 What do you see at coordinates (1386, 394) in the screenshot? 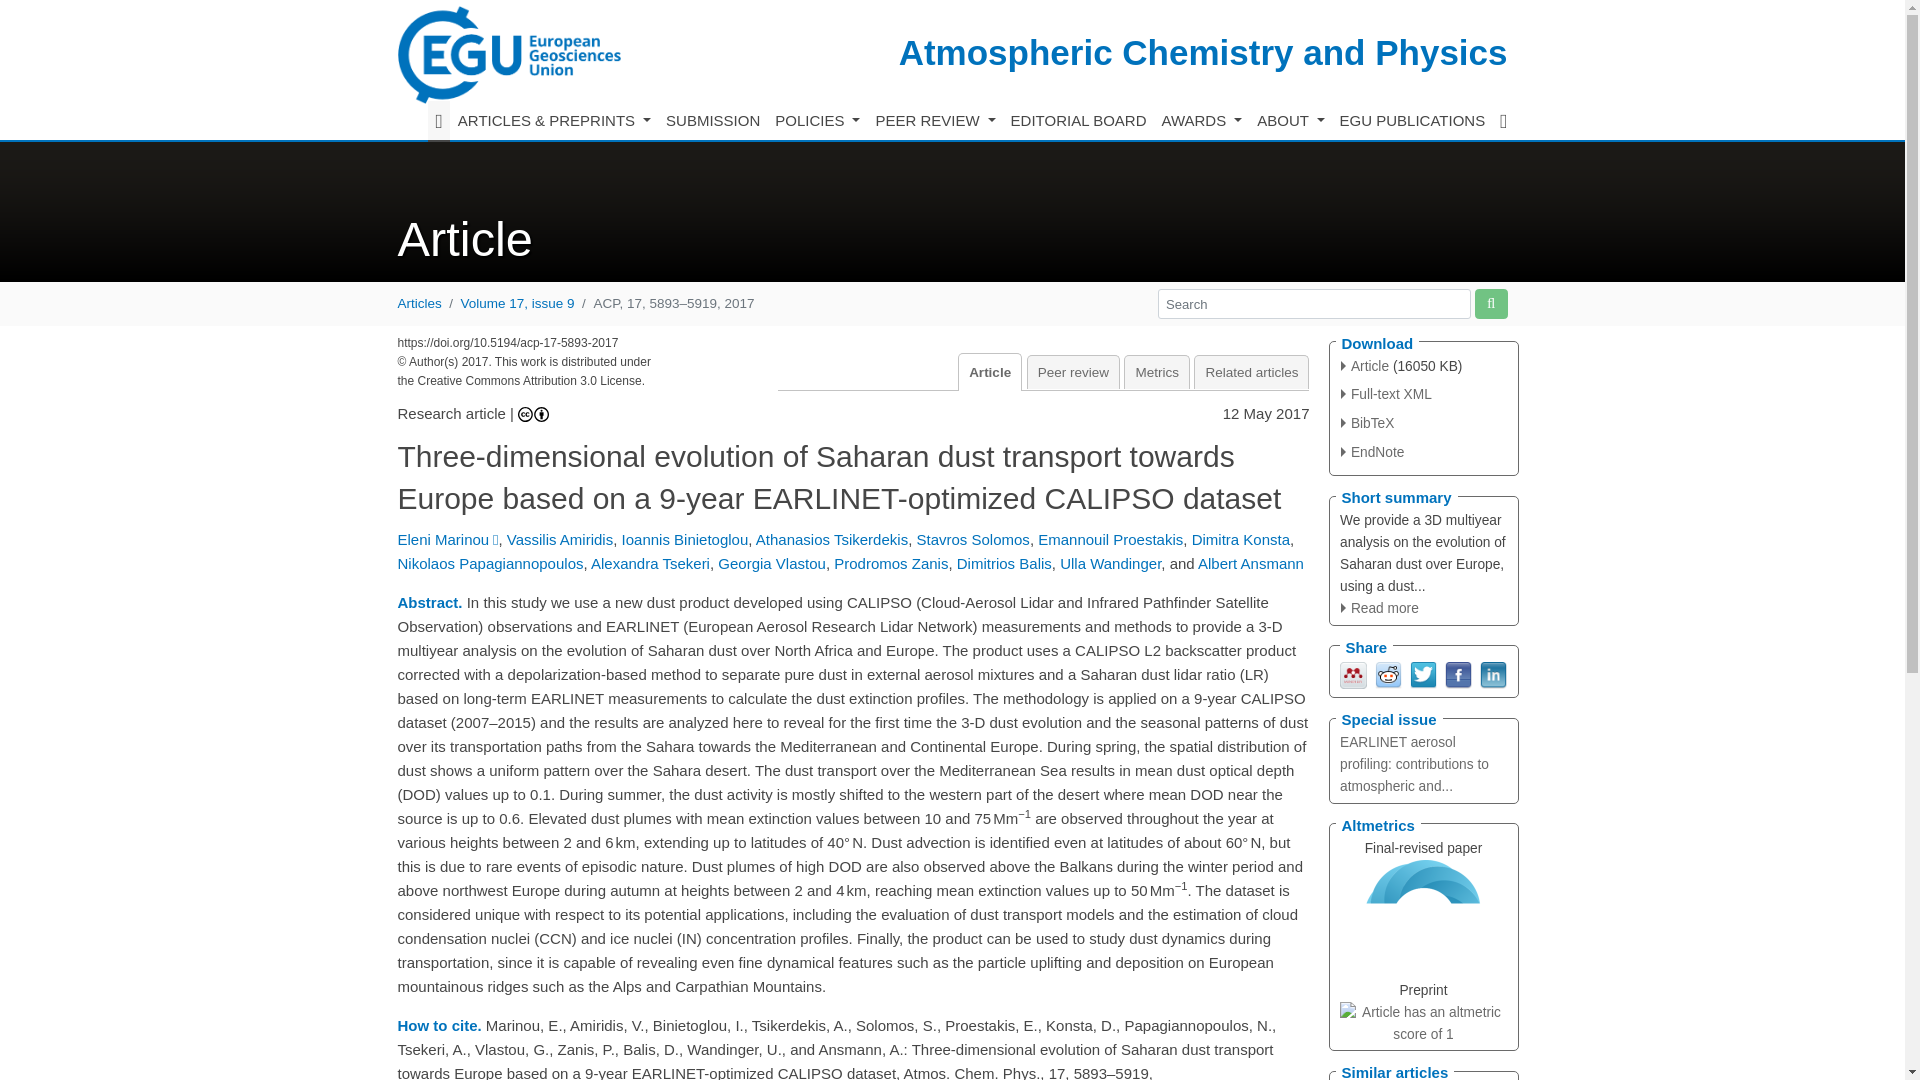
I see `XML Version` at bounding box center [1386, 394].